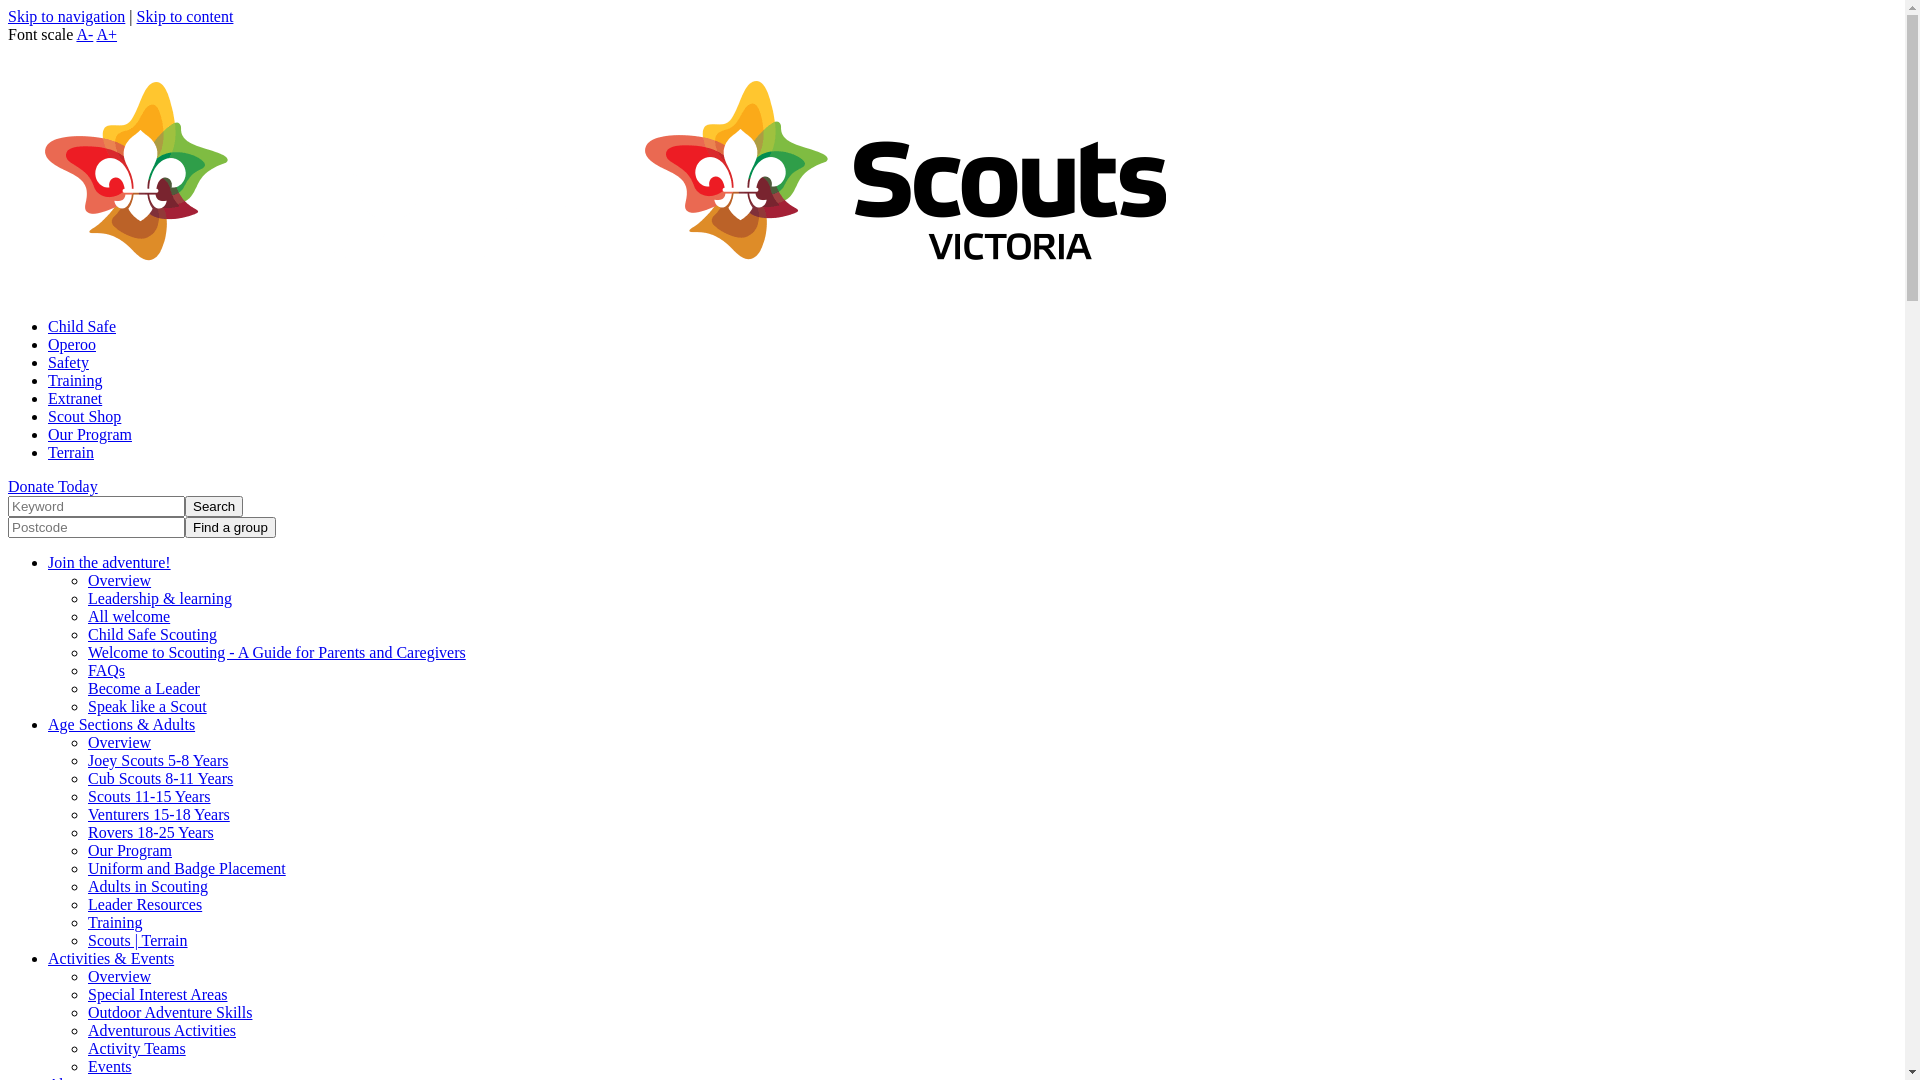  Describe the element at coordinates (106, 34) in the screenshot. I see `A+` at that location.